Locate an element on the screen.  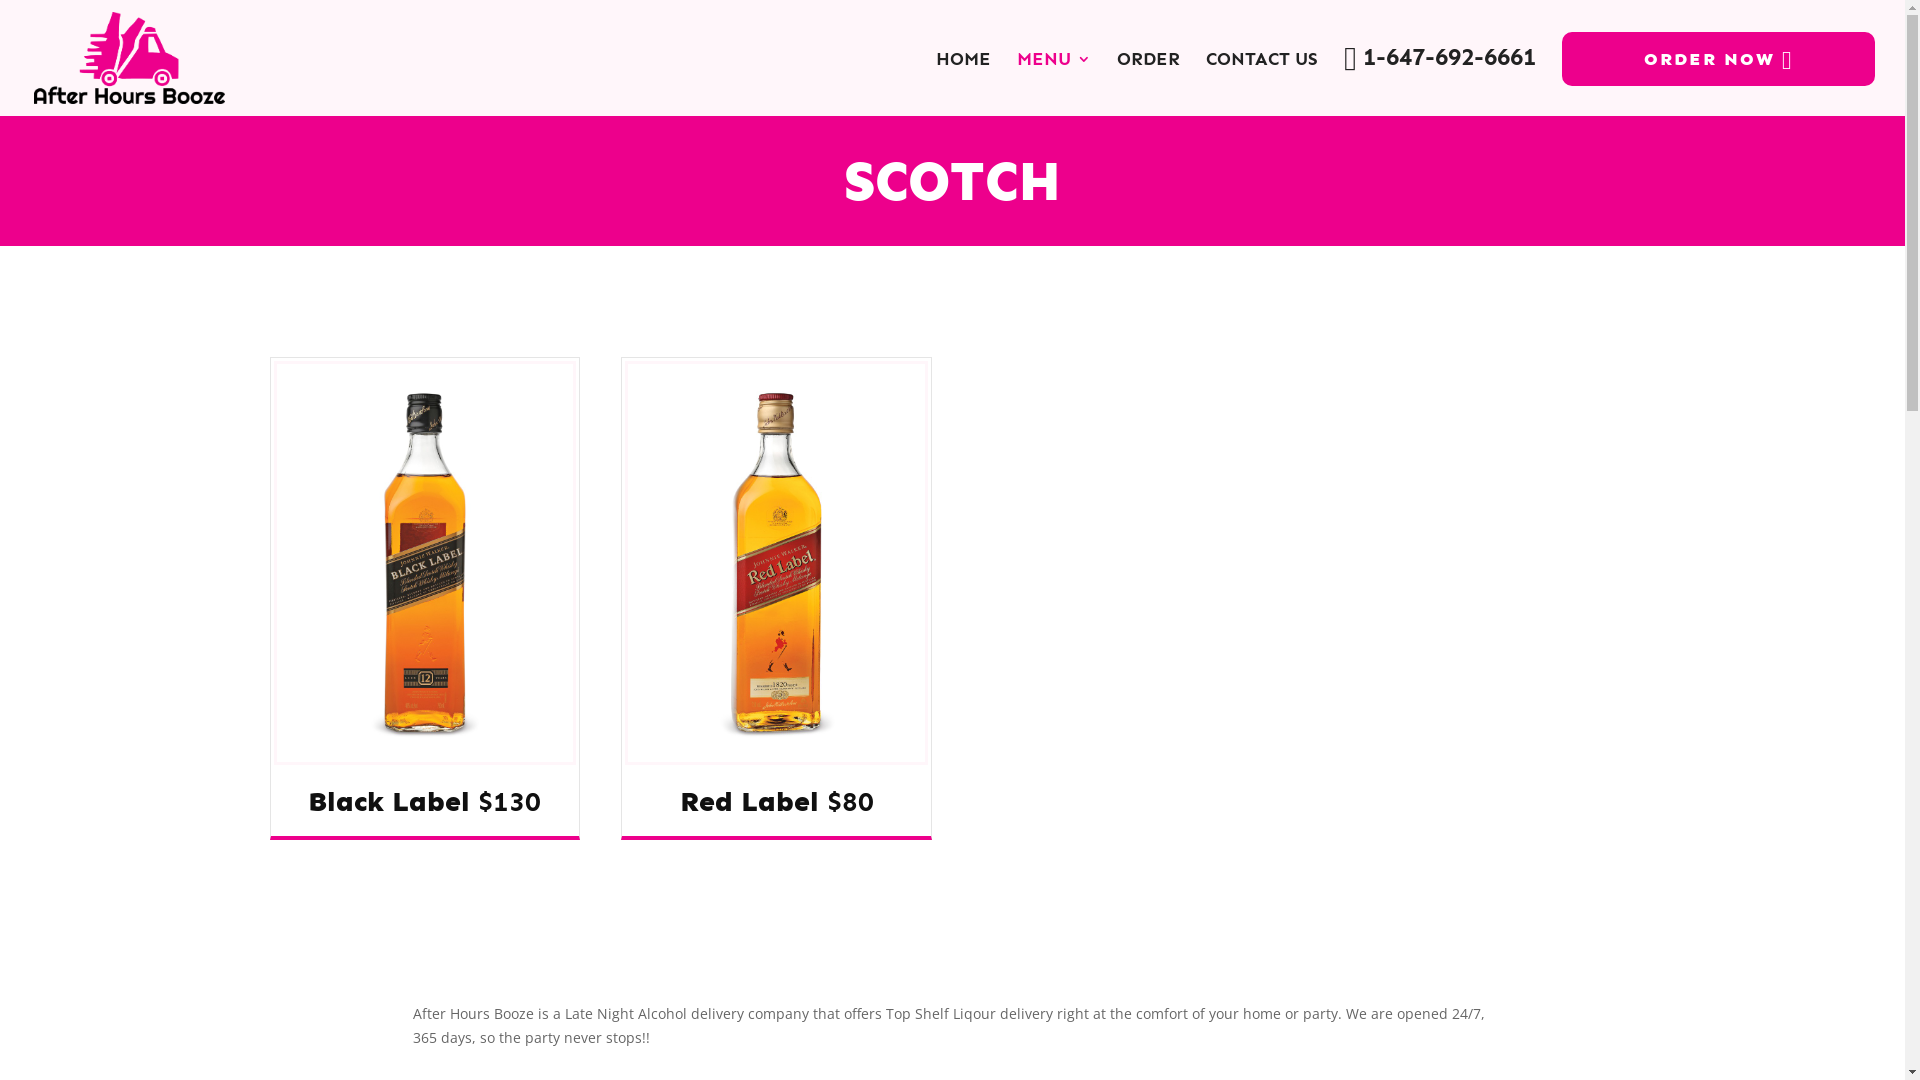
CONTACT US is located at coordinates (1262, 59).